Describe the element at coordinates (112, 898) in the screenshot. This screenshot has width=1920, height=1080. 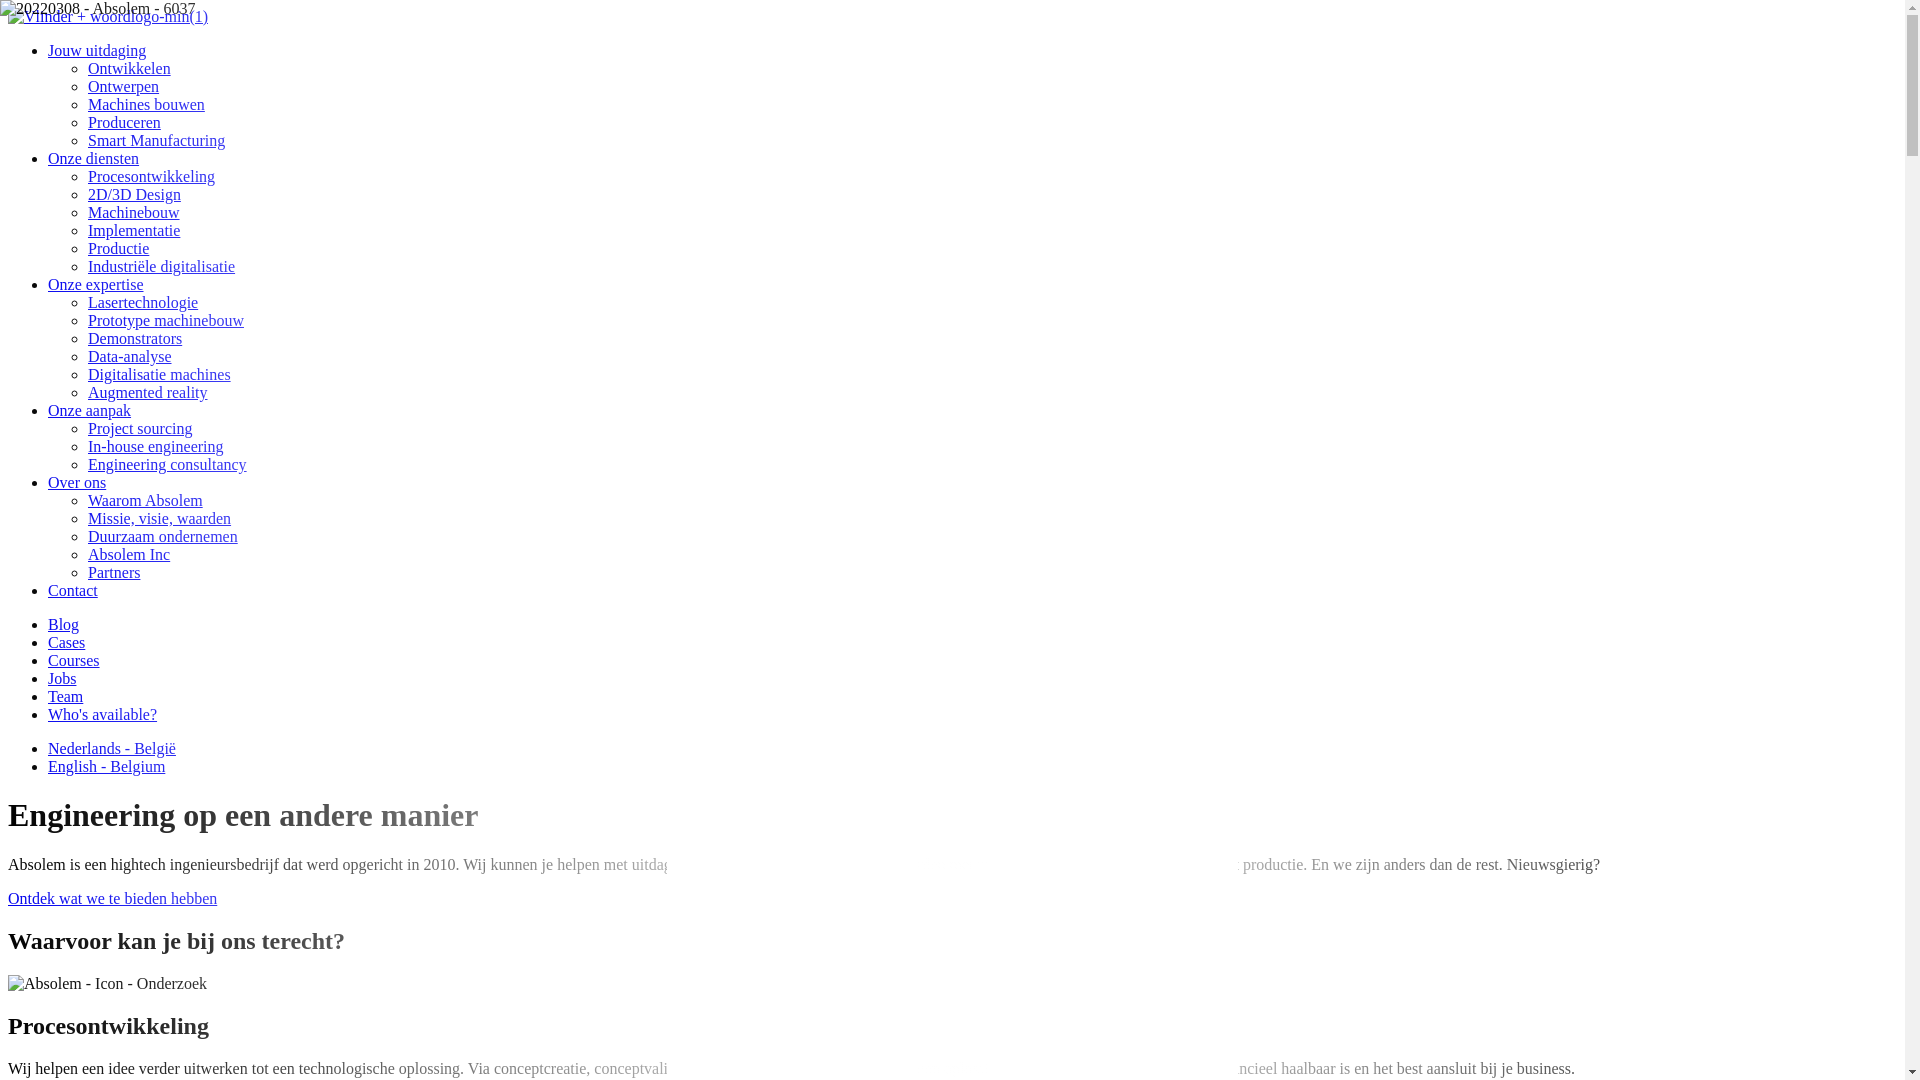
I see `Ontdek wat we te bieden hebben` at that location.